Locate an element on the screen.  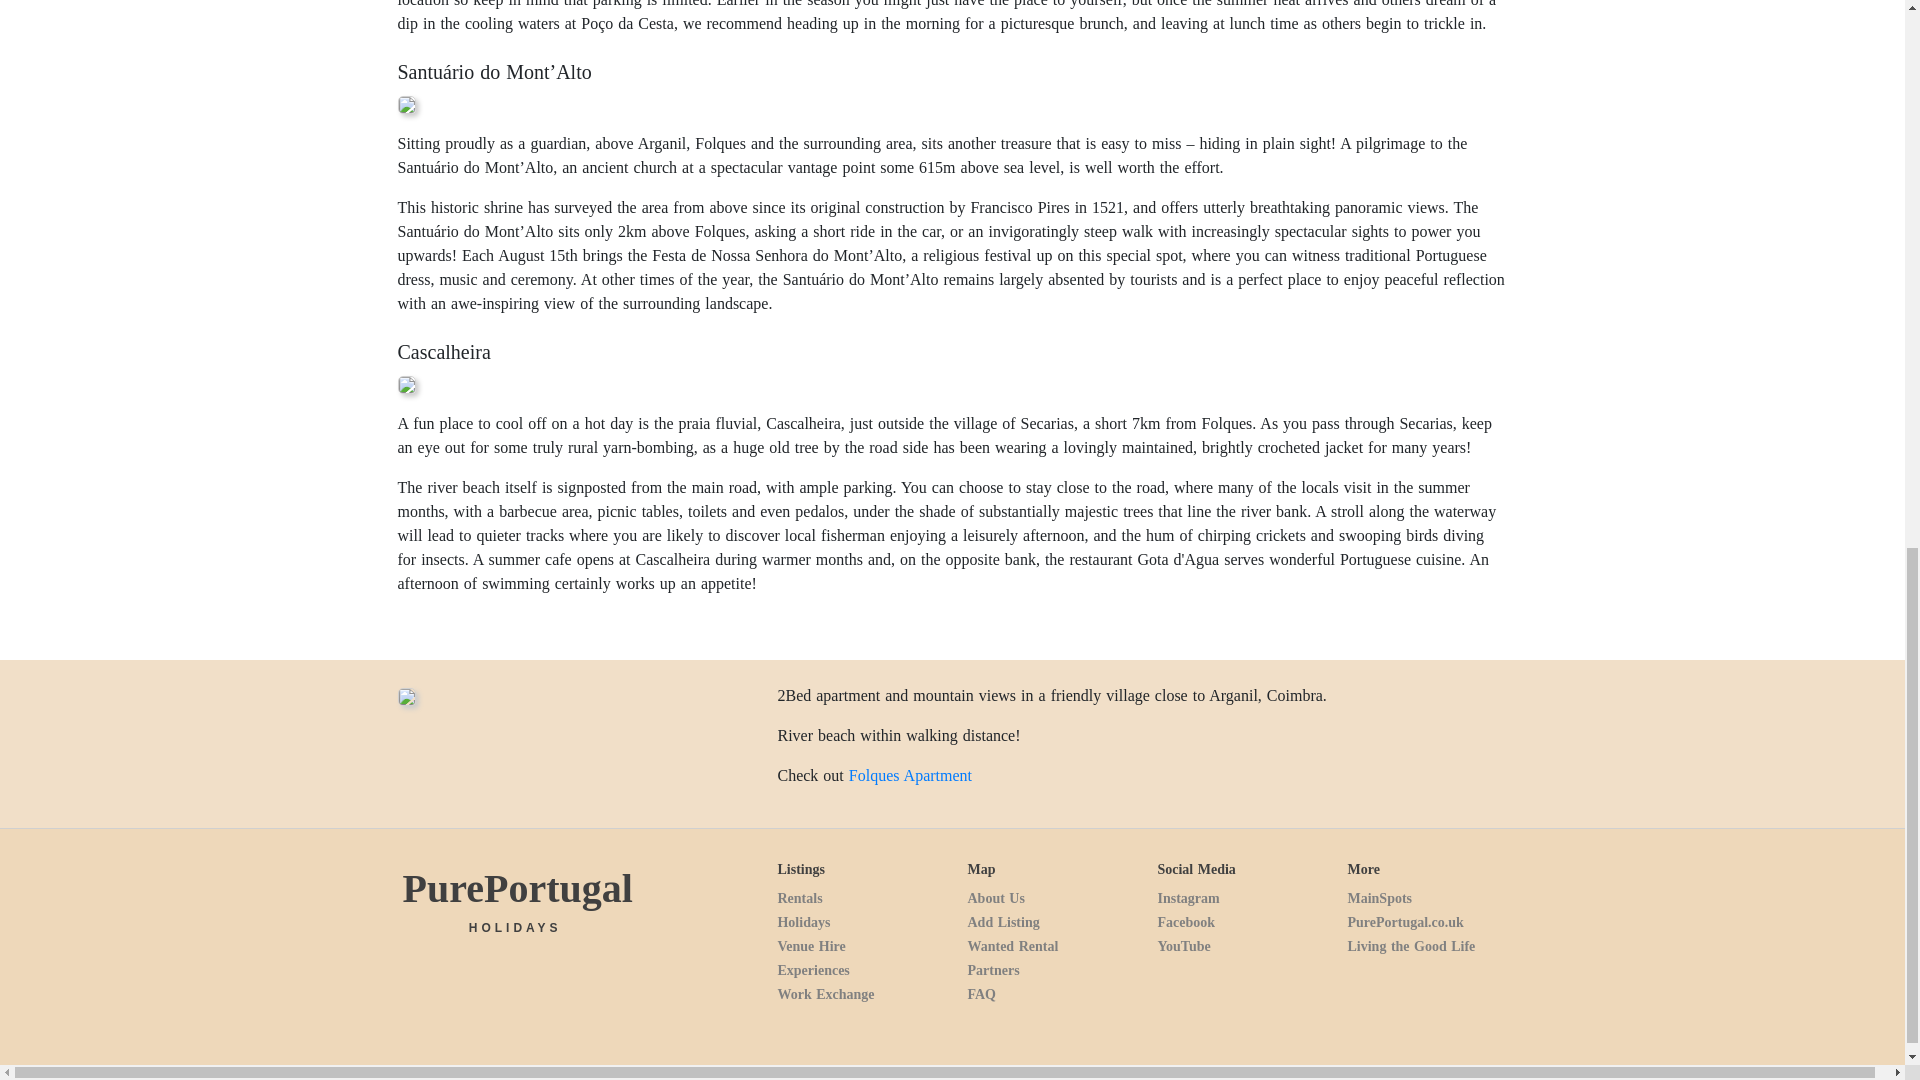
Wanted Rental is located at coordinates (1012, 946).